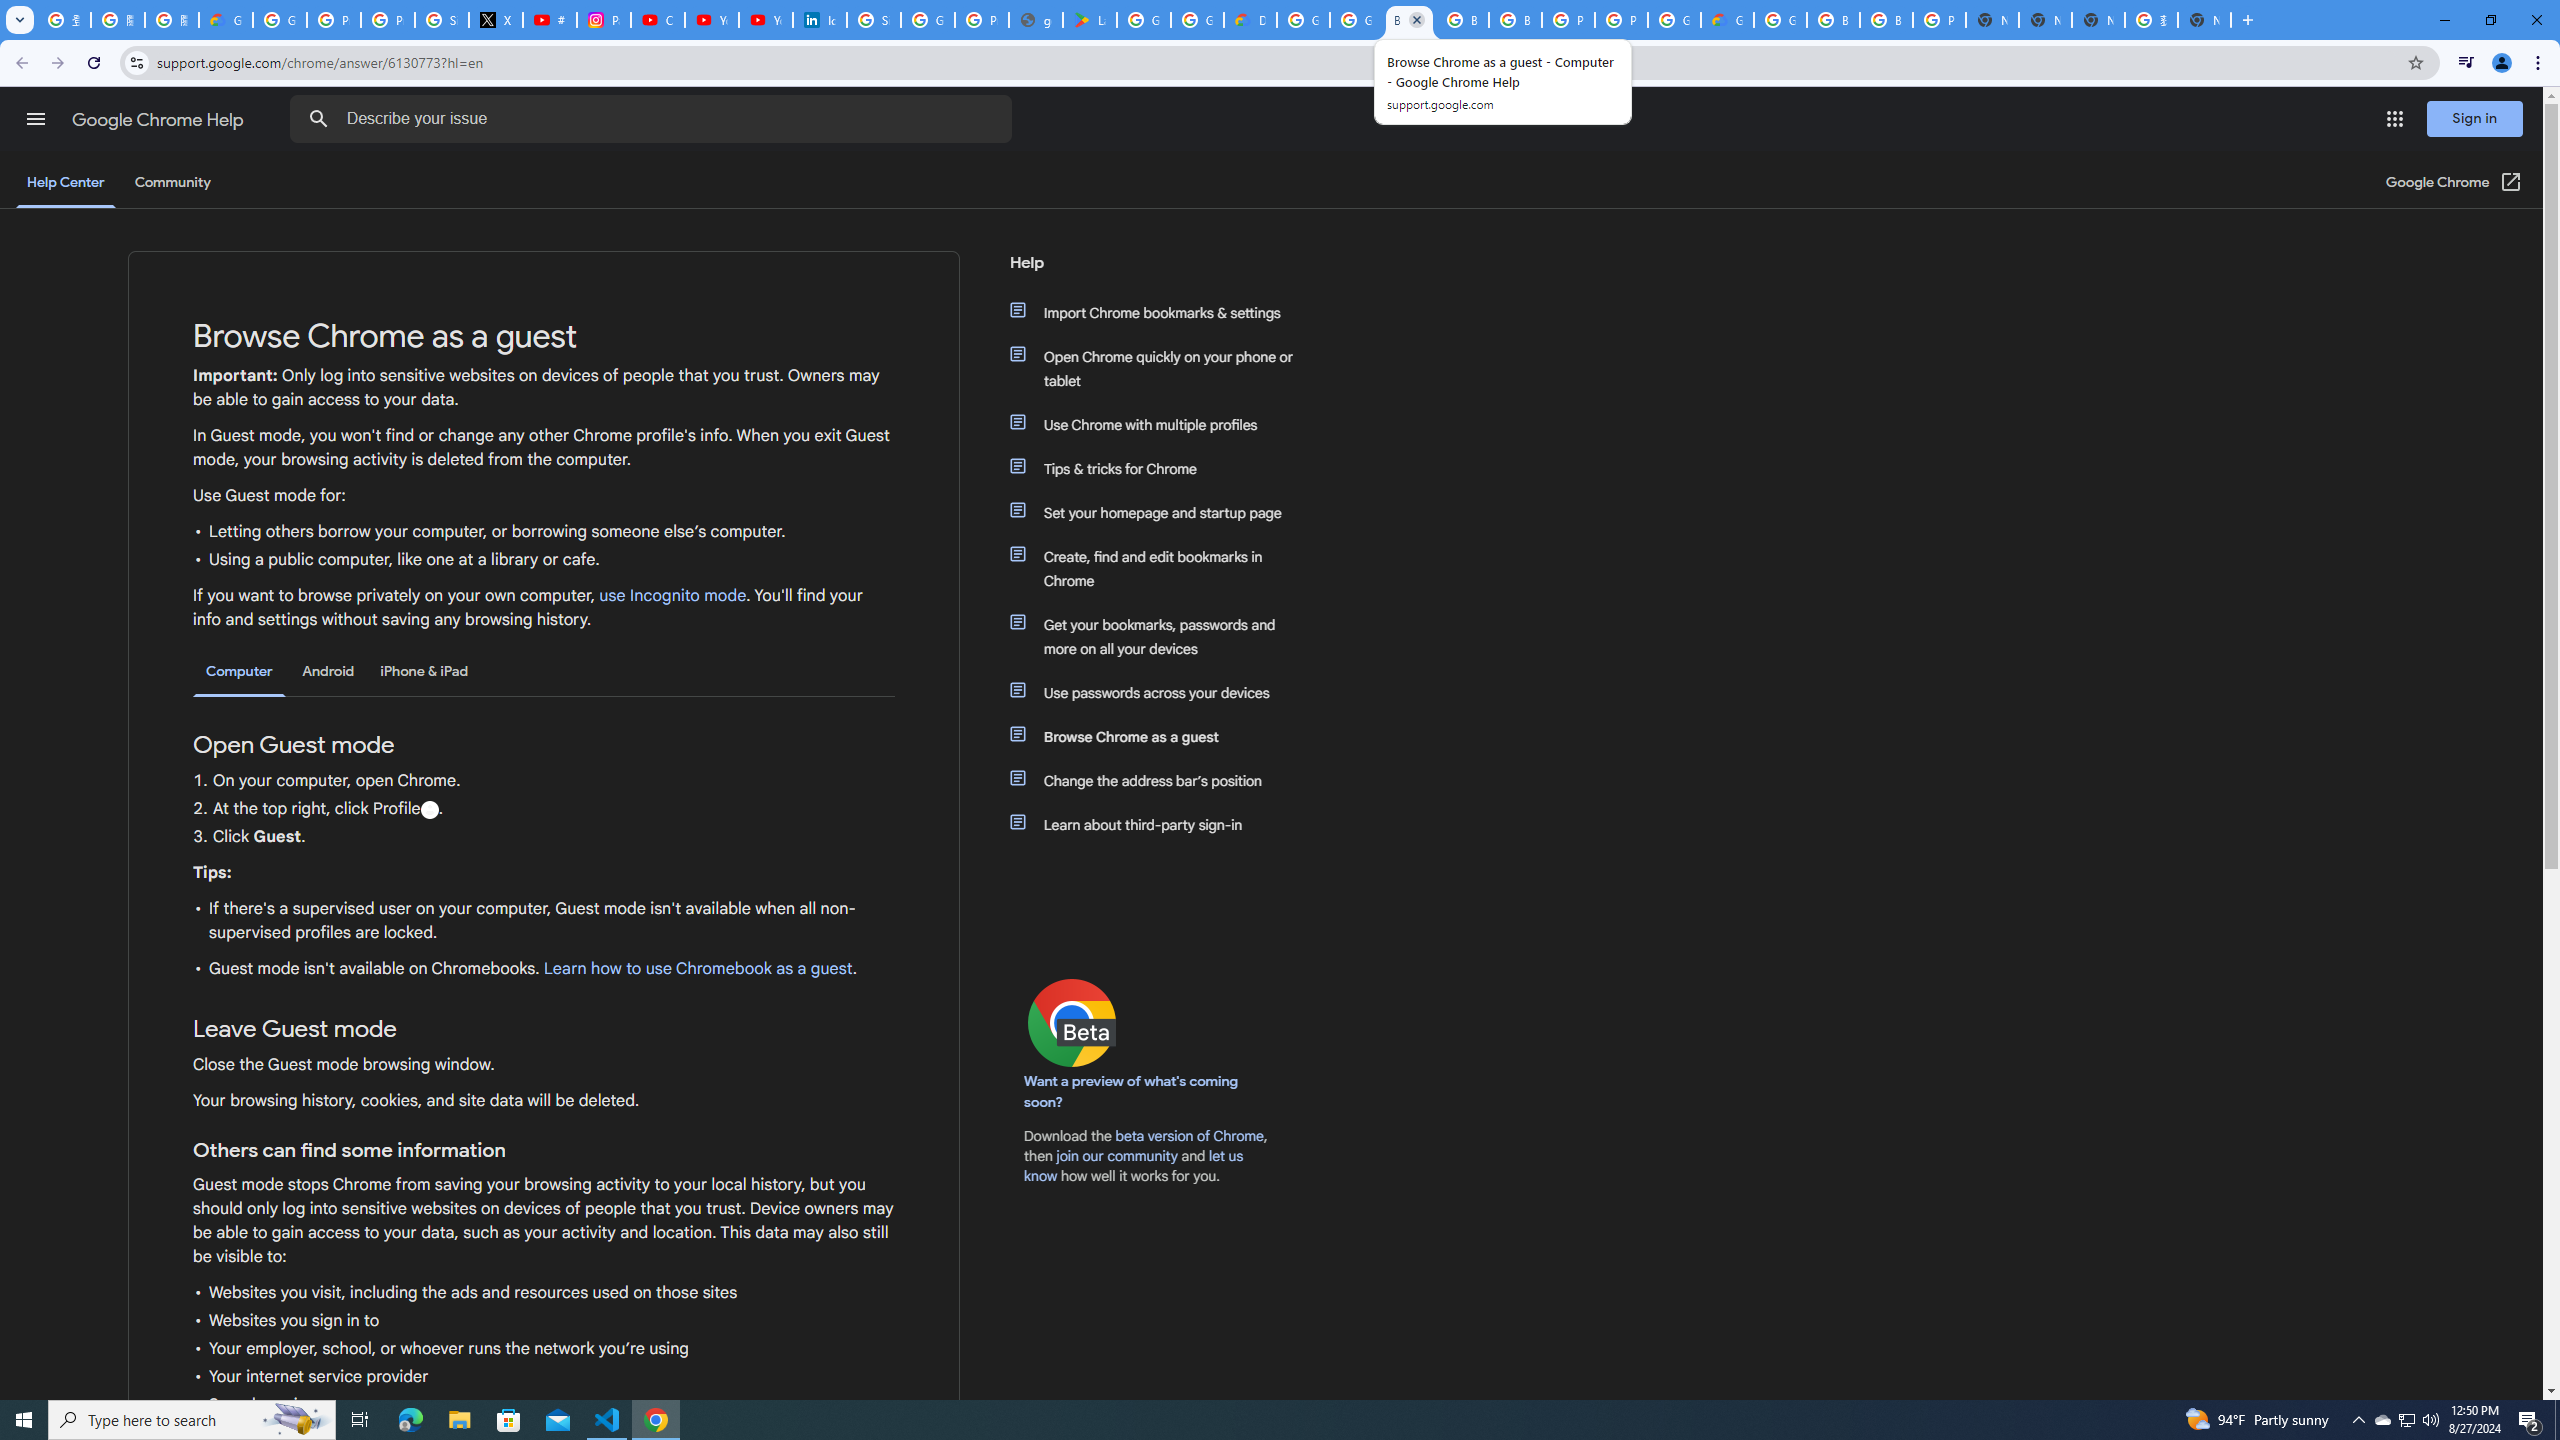 This screenshot has height=1440, width=2560. I want to click on Profile, so click(428, 810).